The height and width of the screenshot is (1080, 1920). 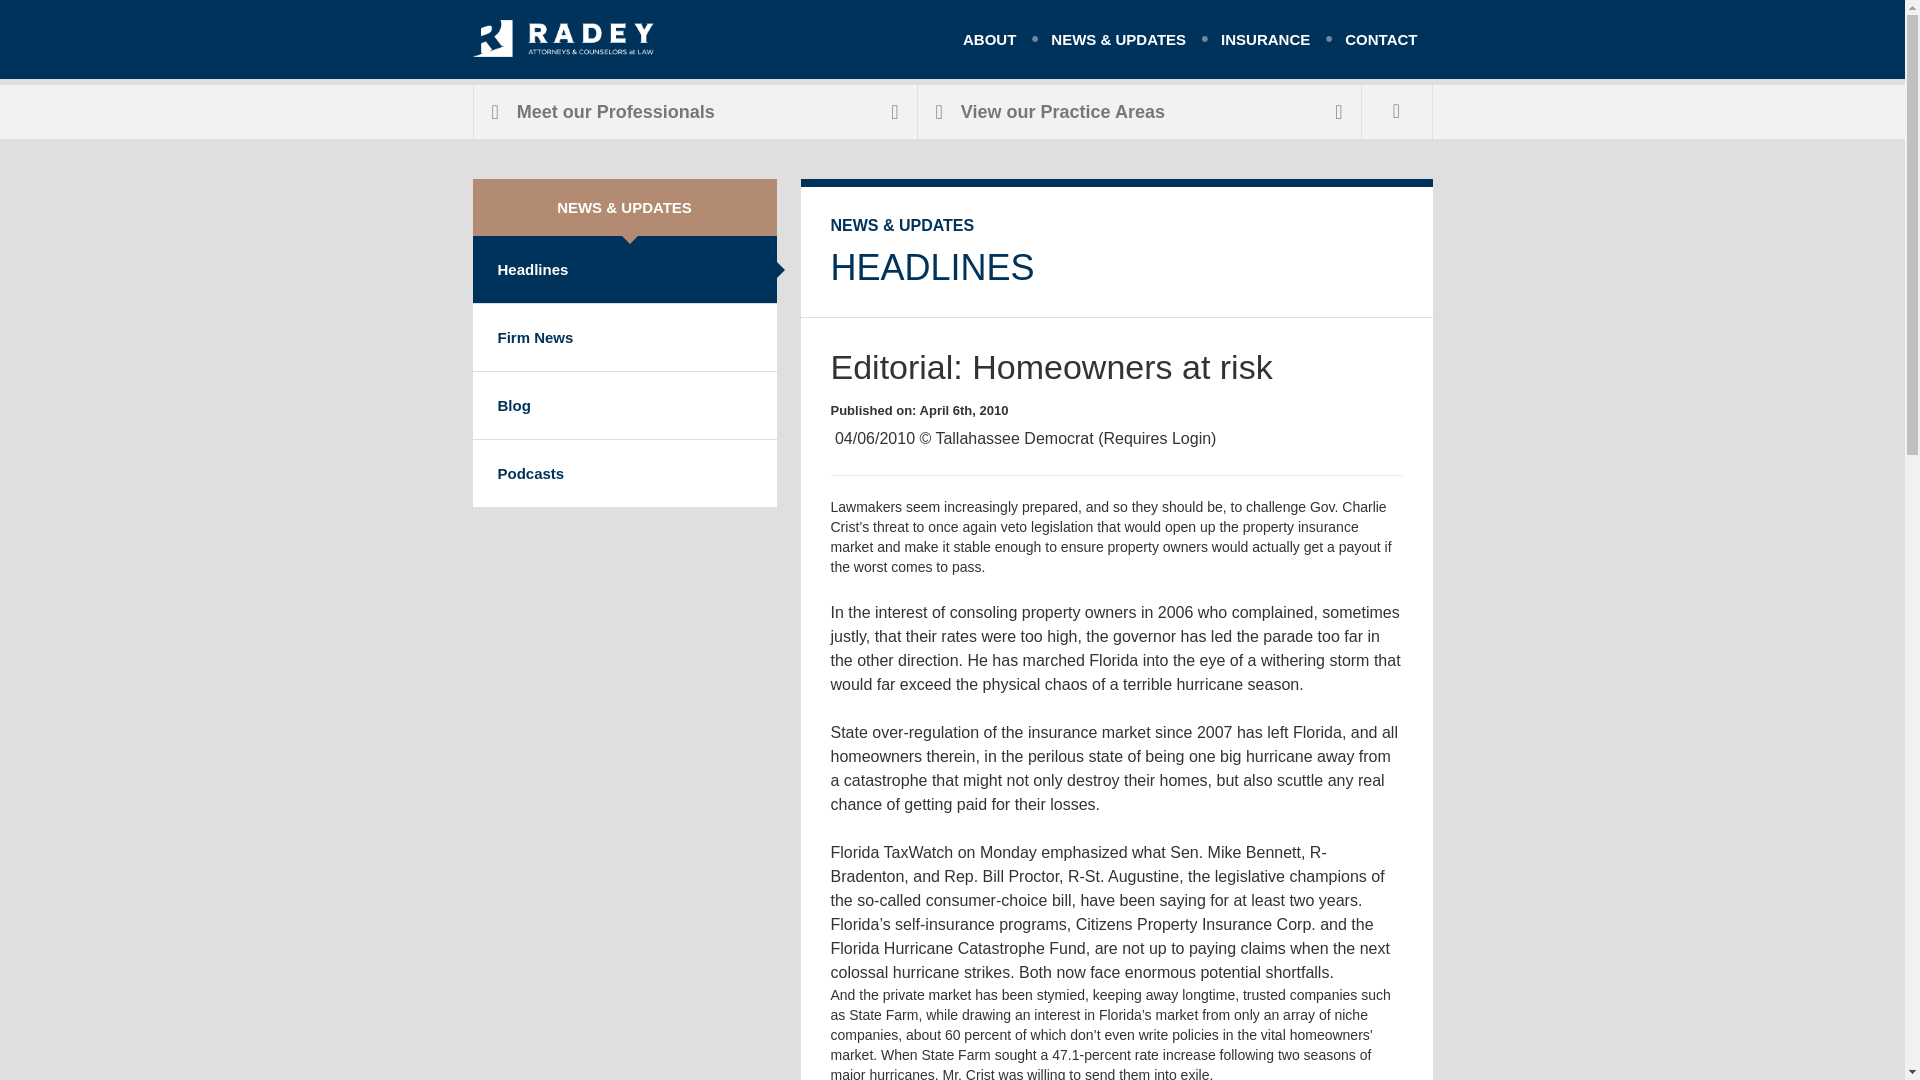 I want to click on INSURANCE, so click(x=1264, y=39).